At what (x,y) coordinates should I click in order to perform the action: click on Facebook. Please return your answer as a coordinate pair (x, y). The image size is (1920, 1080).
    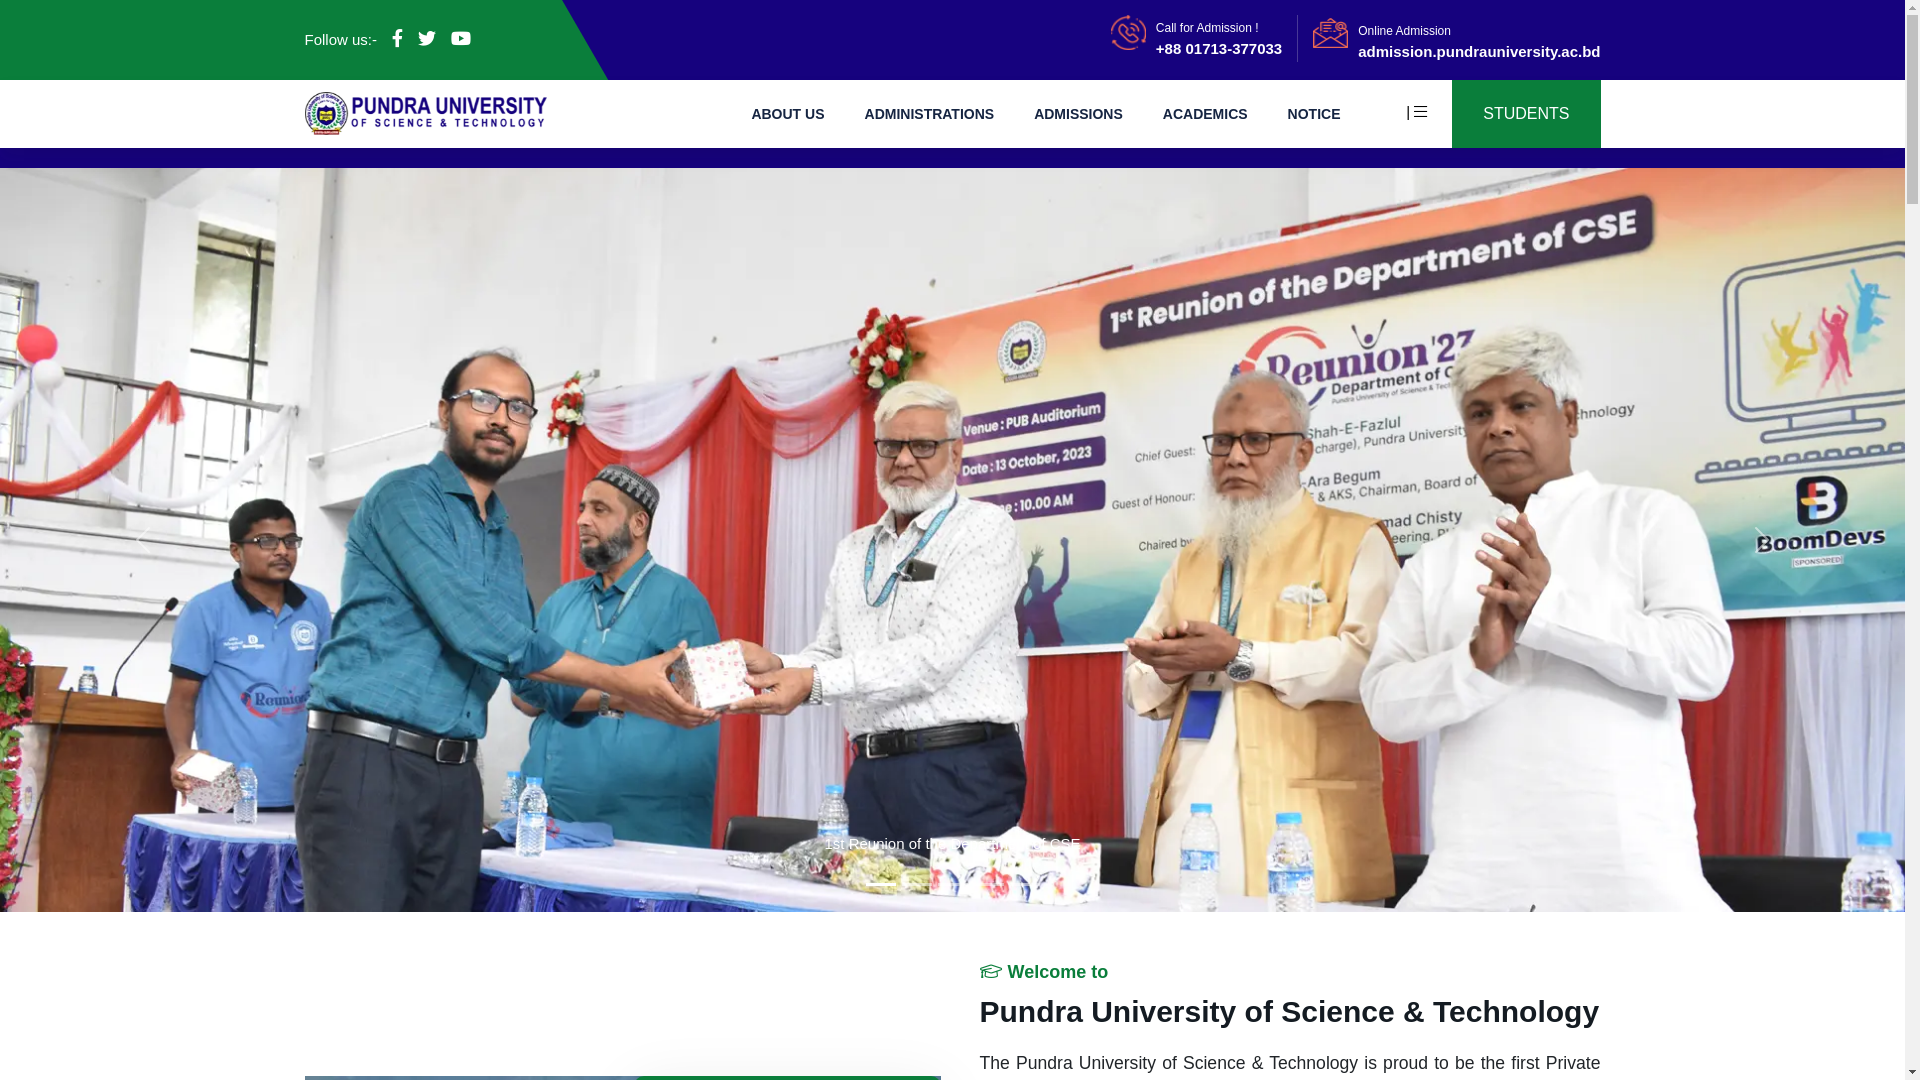
    Looking at the image, I should click on (398, 39).